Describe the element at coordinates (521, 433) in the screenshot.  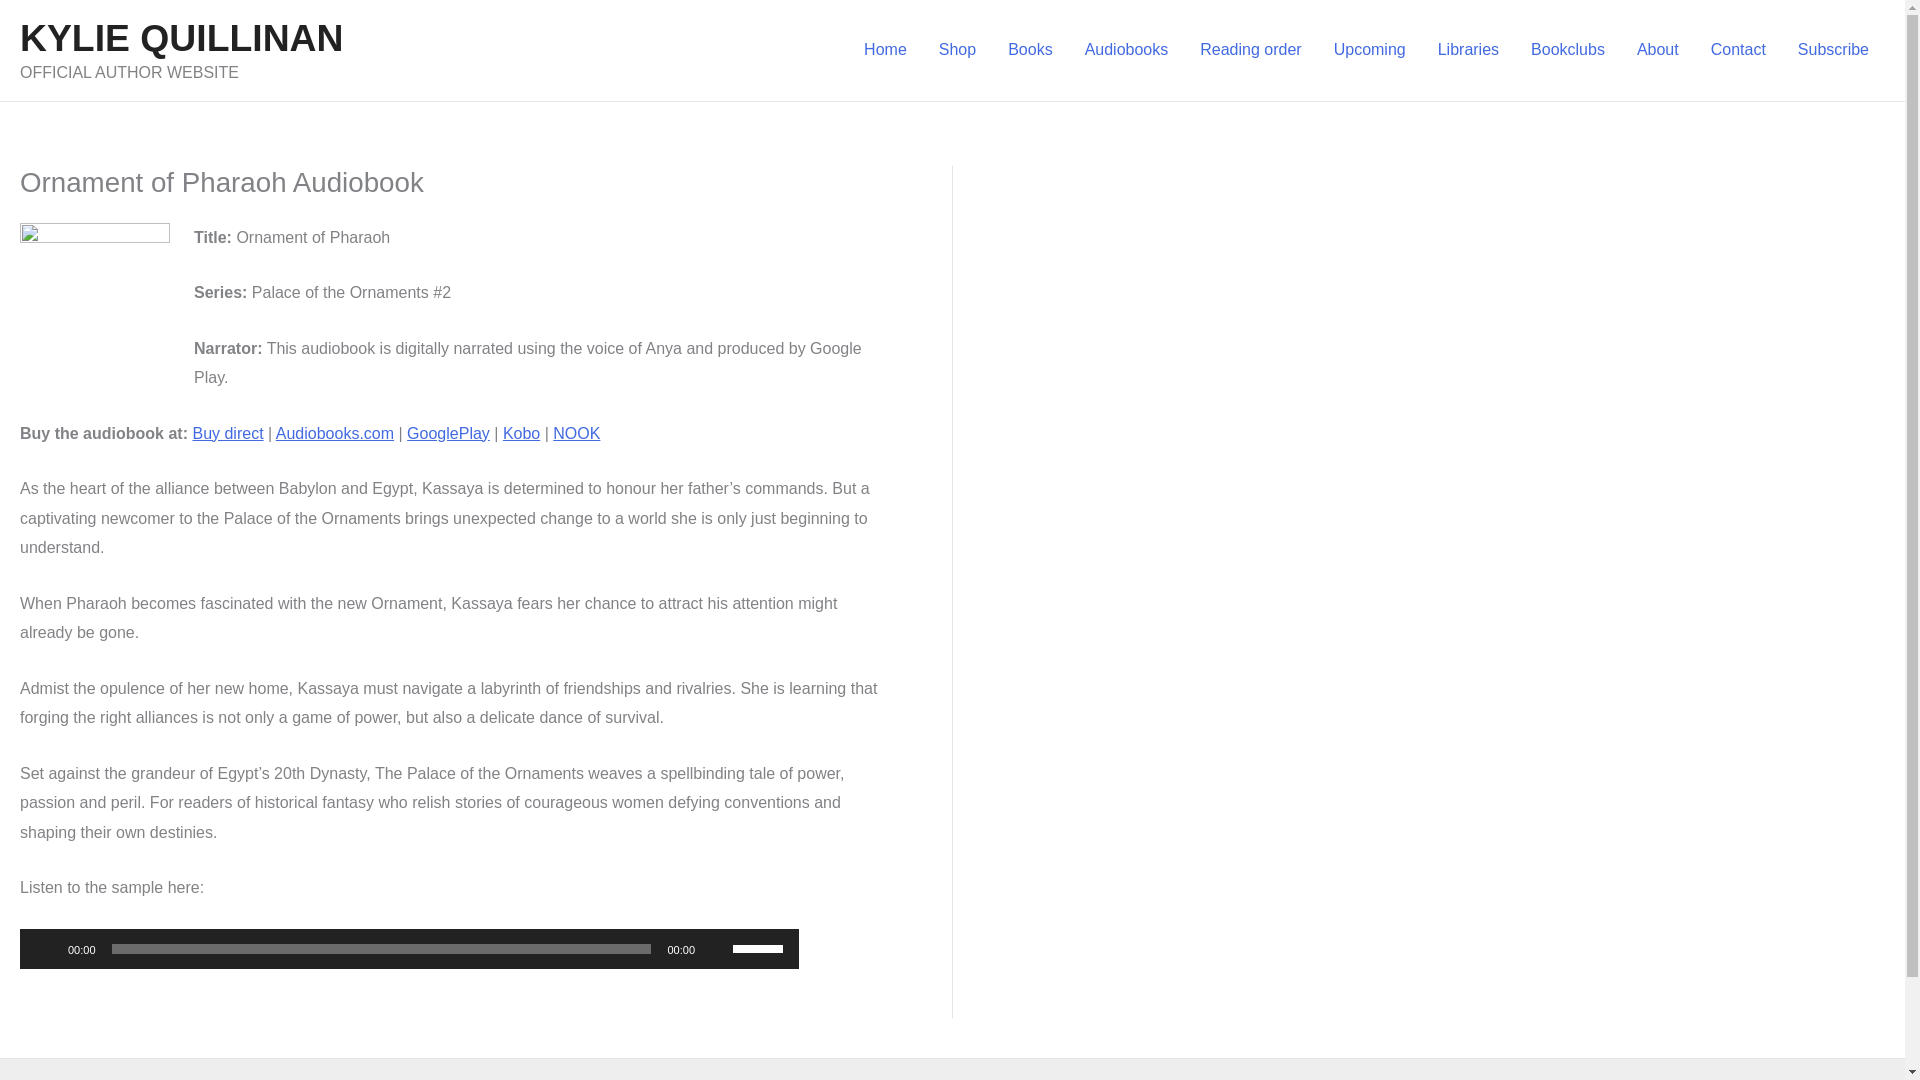
I see `Kobo` at that location.